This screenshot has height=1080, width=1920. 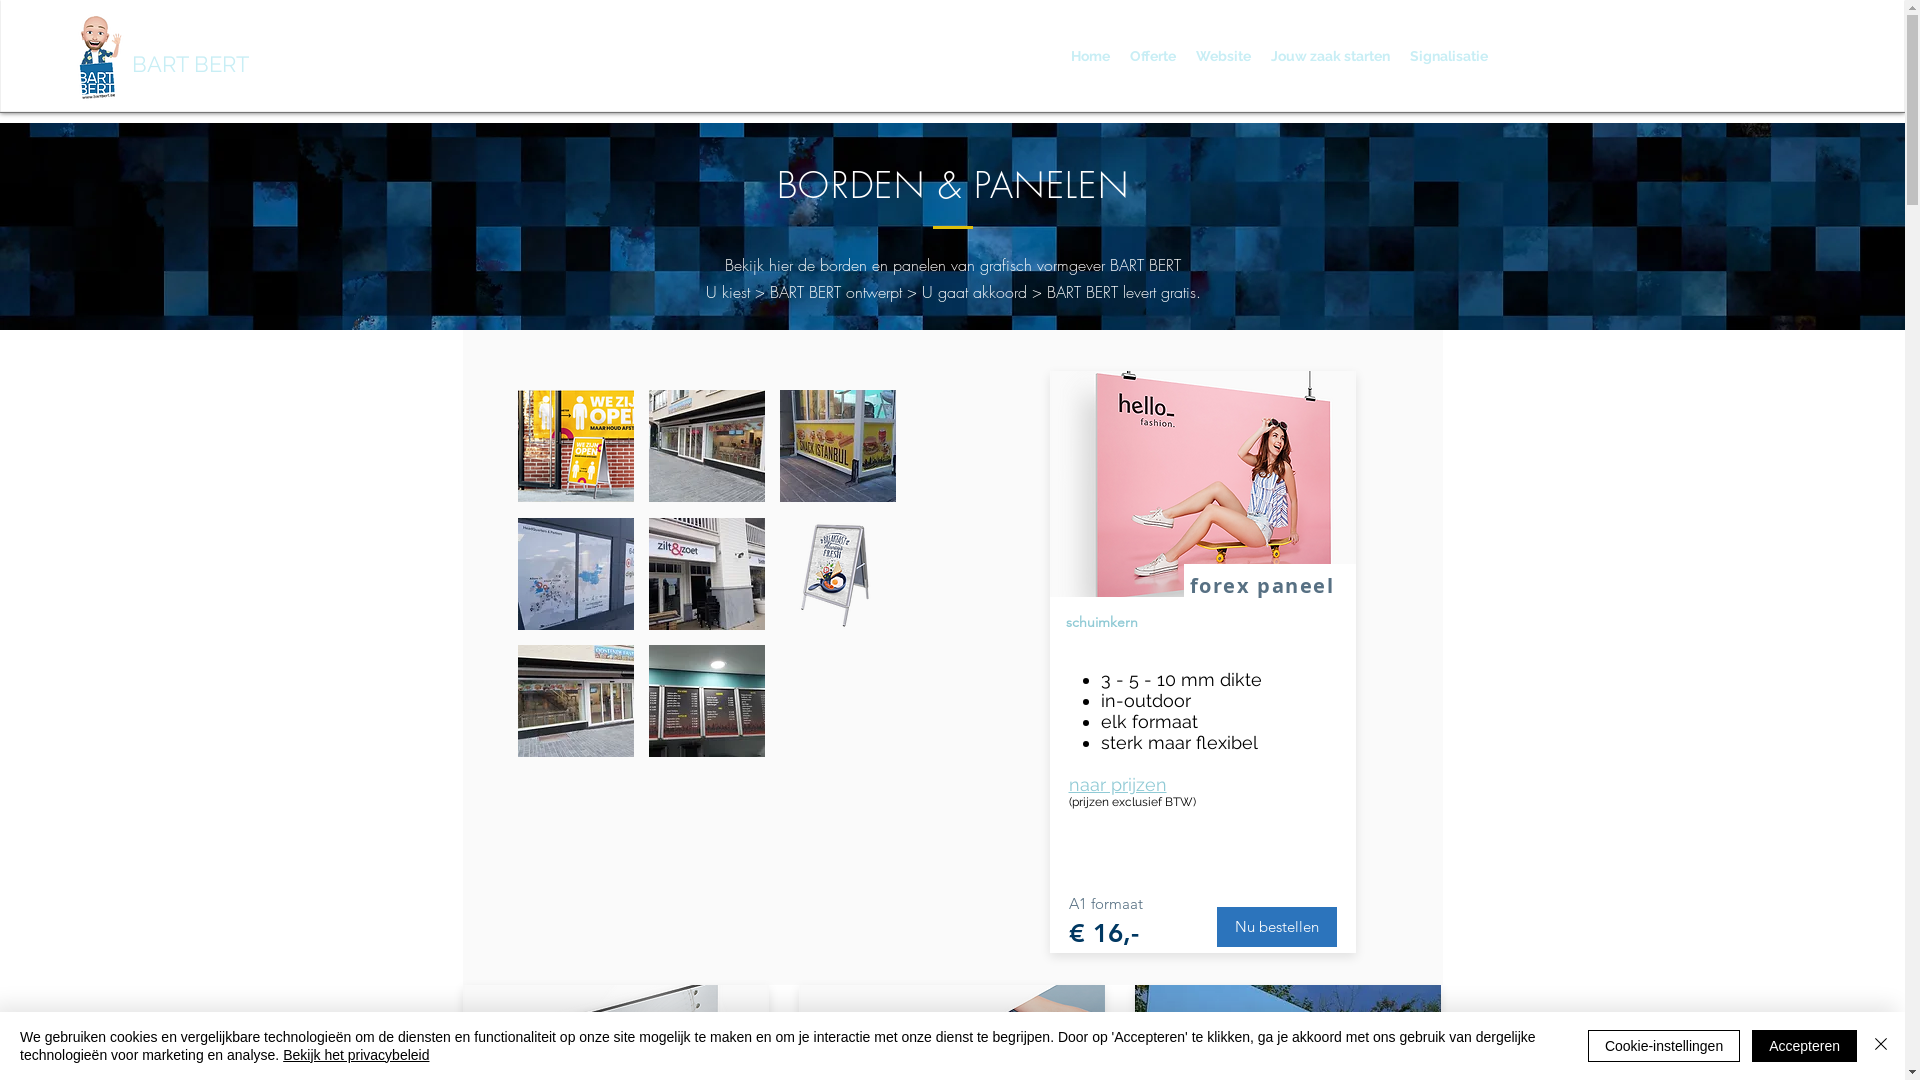 I want to click on BART BERT, so click(x=190, y=64).